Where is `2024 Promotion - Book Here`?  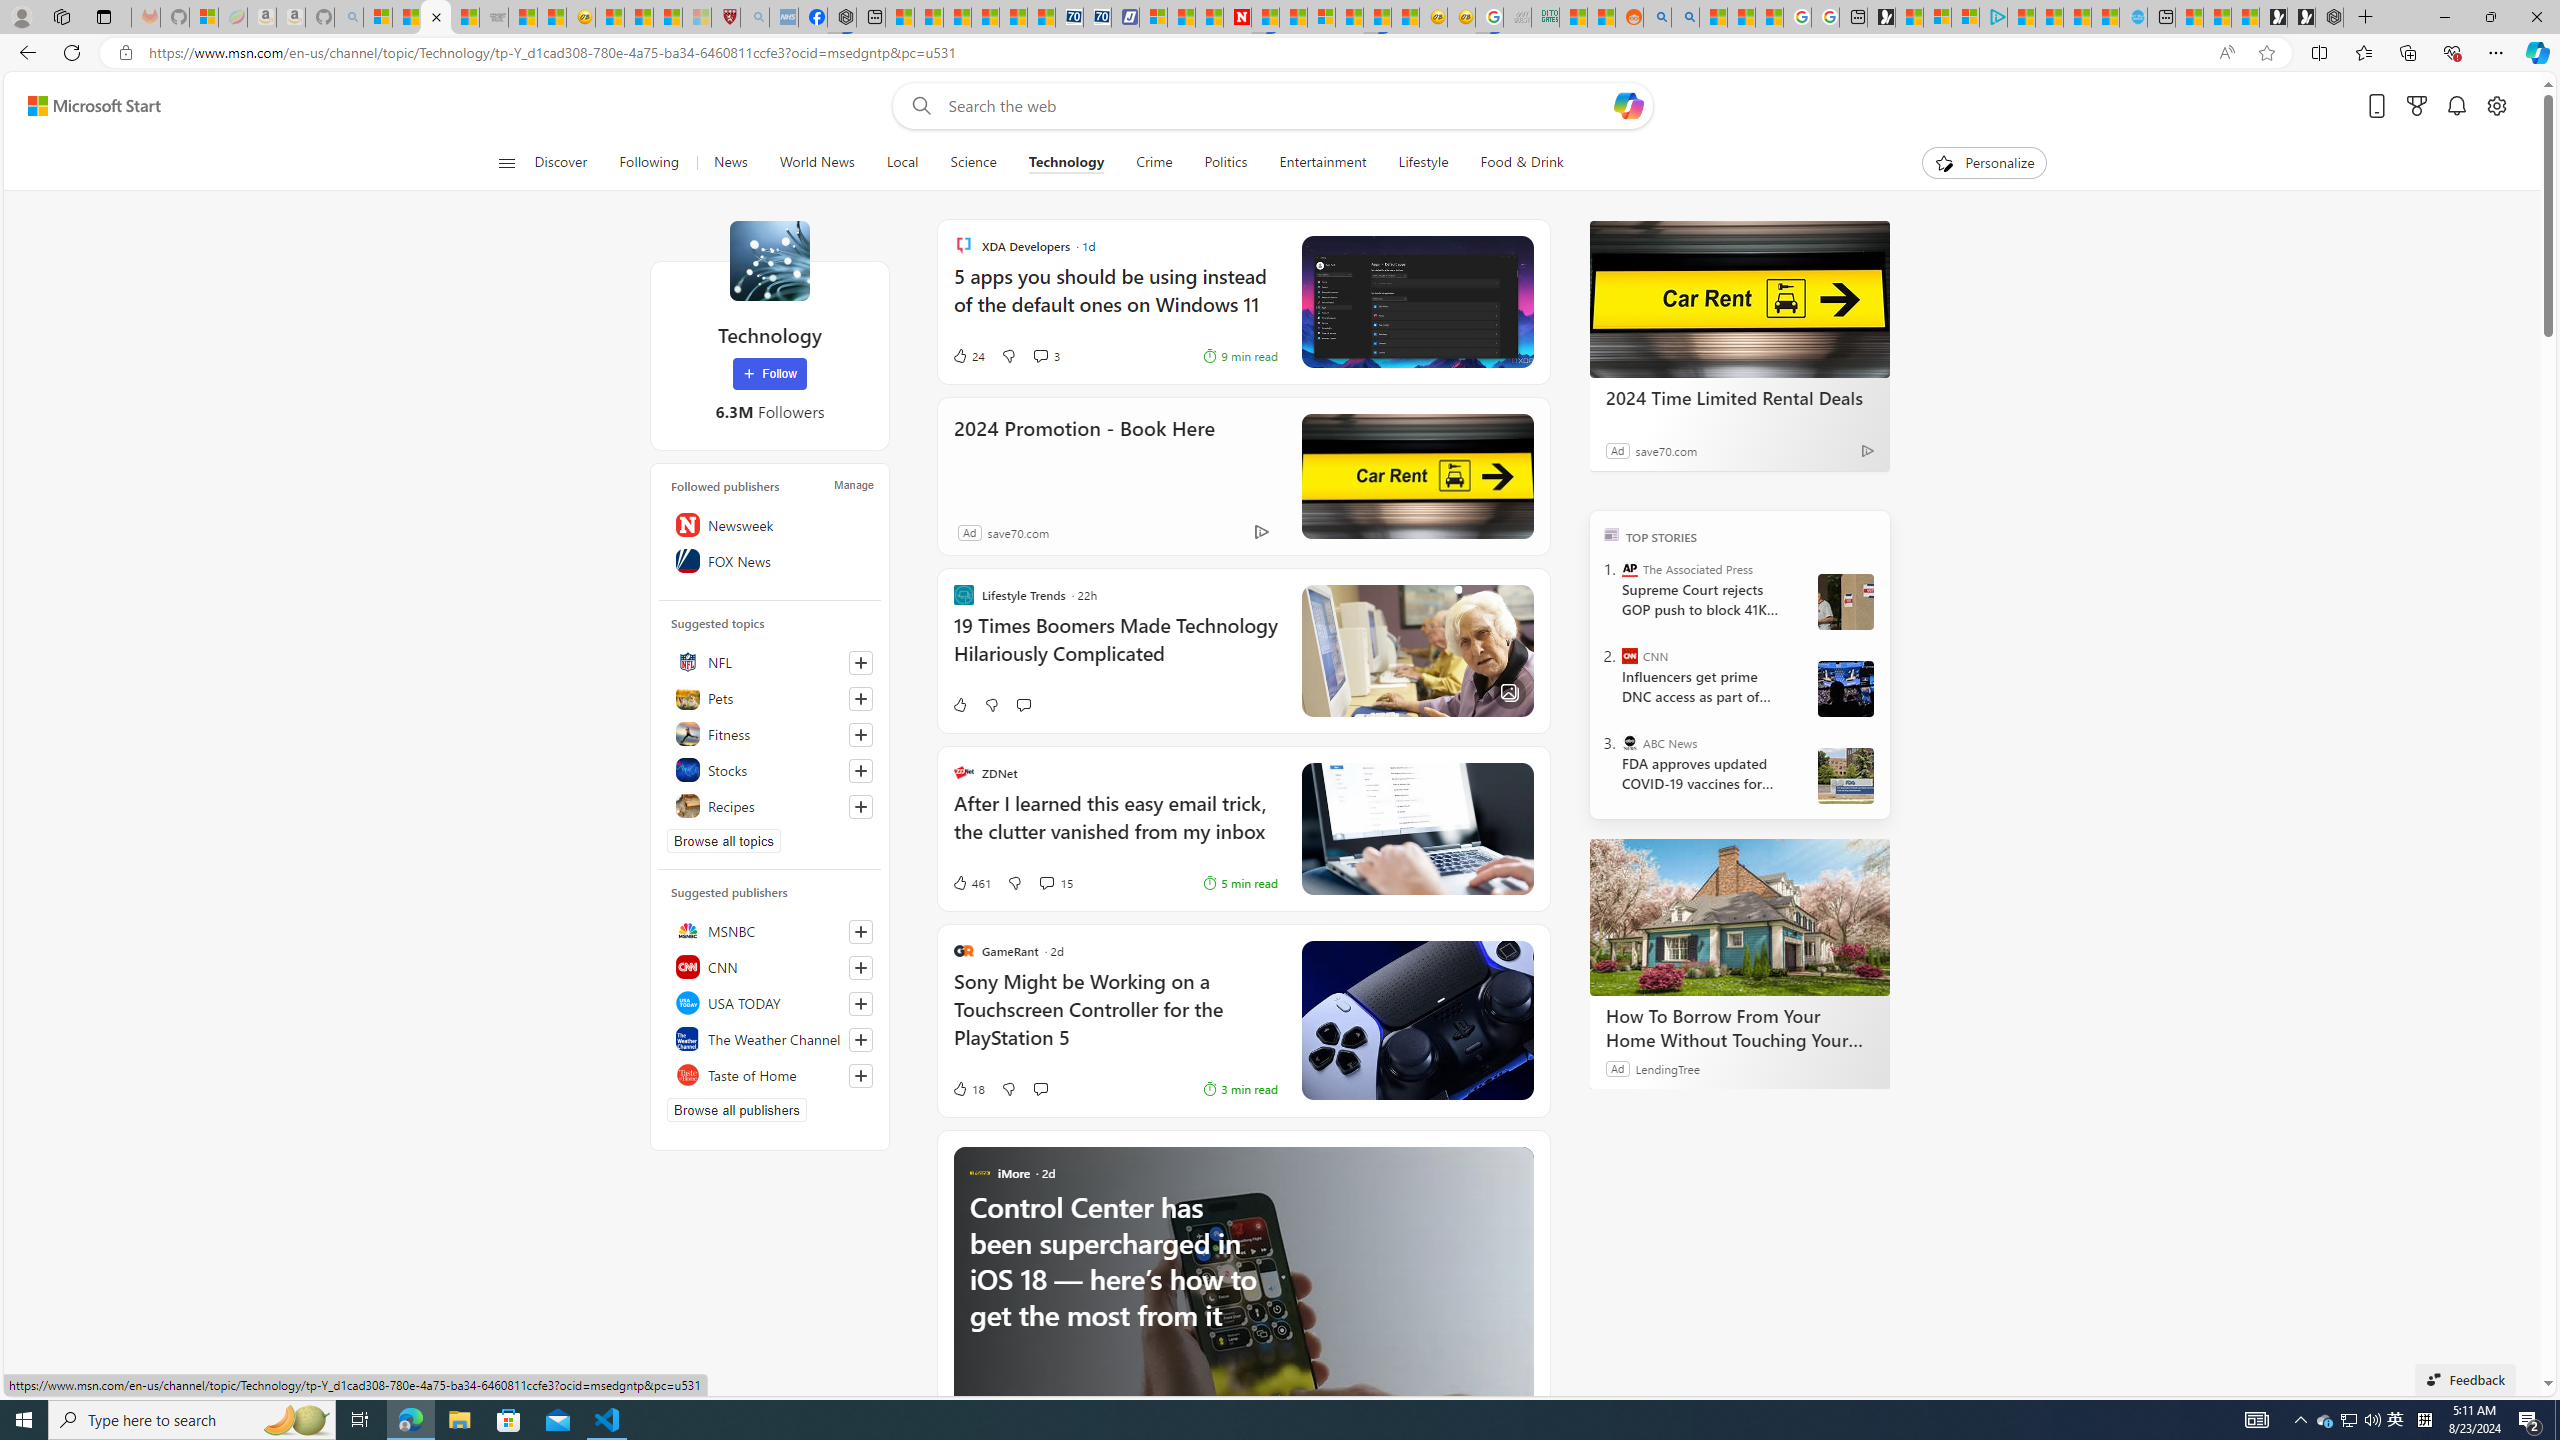
2024 Promotion - Book Here is located at coordinates (1416, 476).